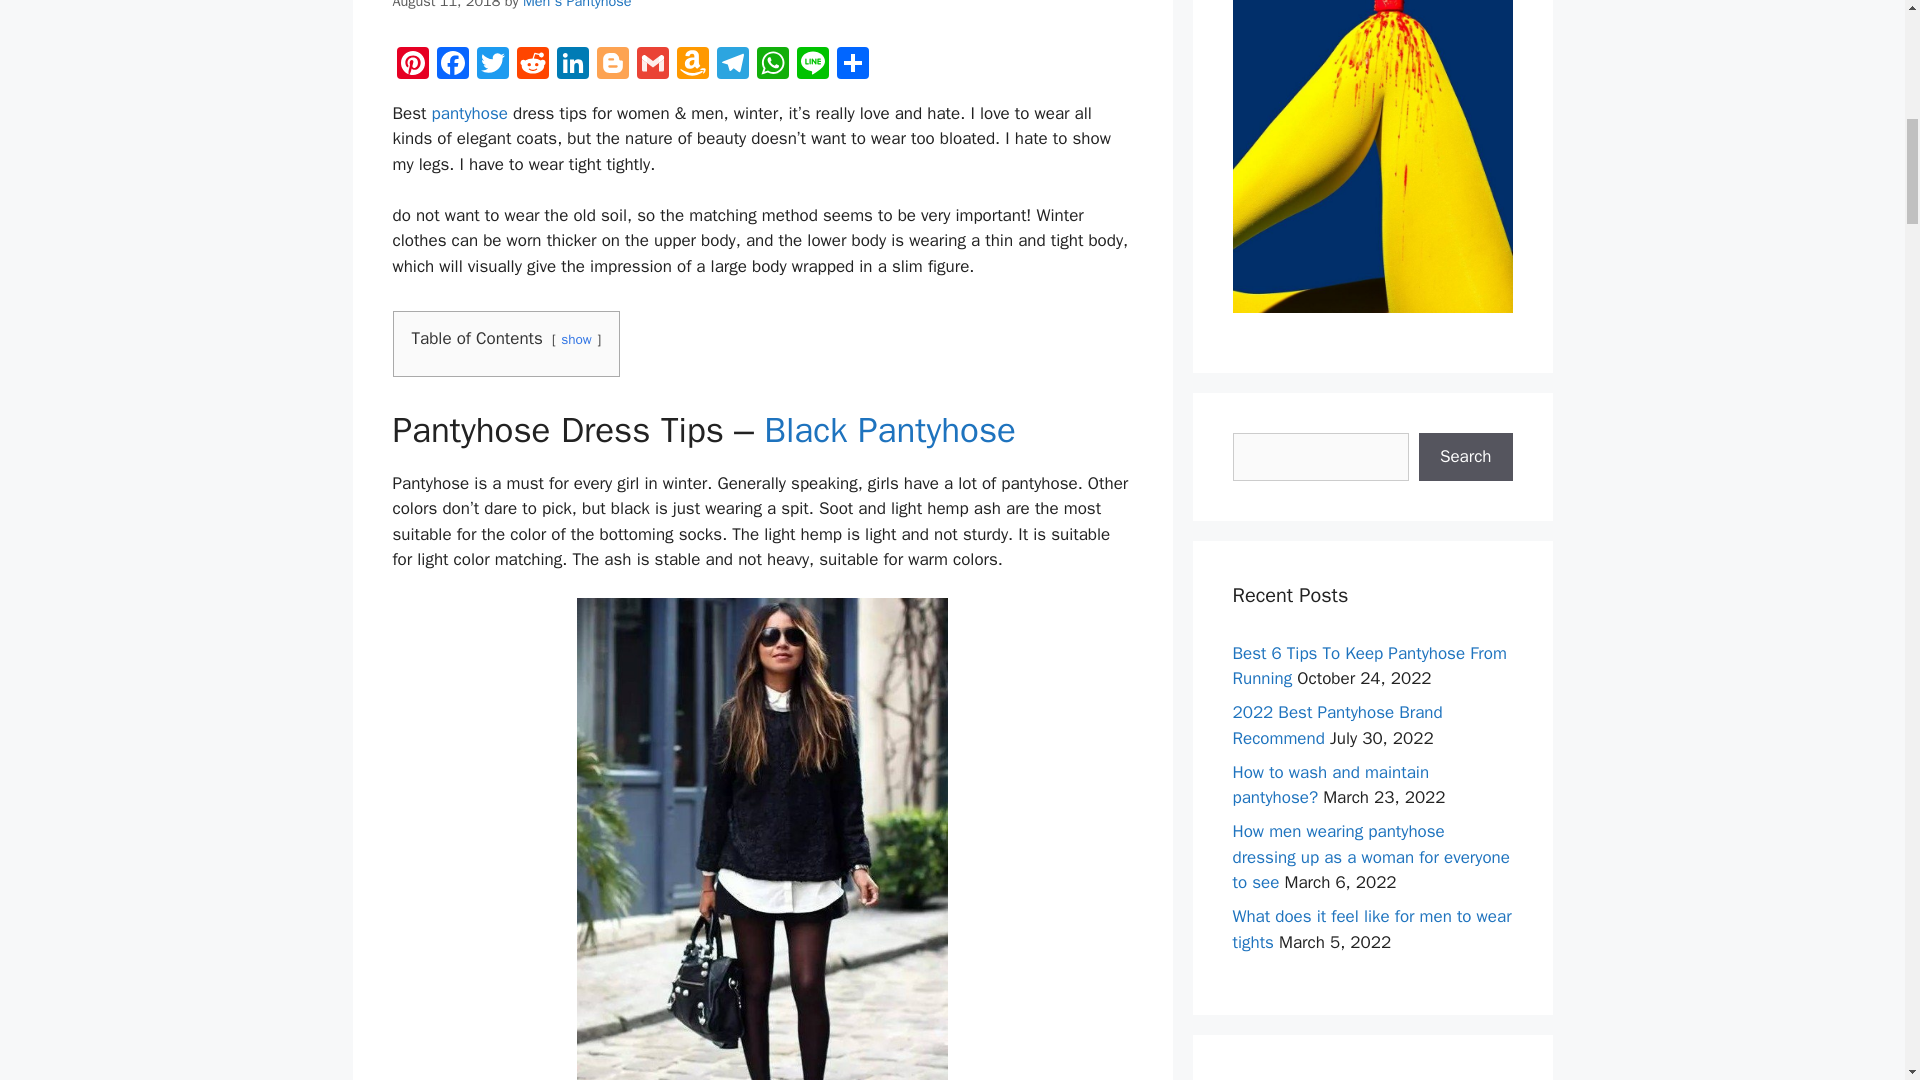  Describe the element at coordinates (576, 4) in the screenshot. I see `Men's Pantyhose` at that location.